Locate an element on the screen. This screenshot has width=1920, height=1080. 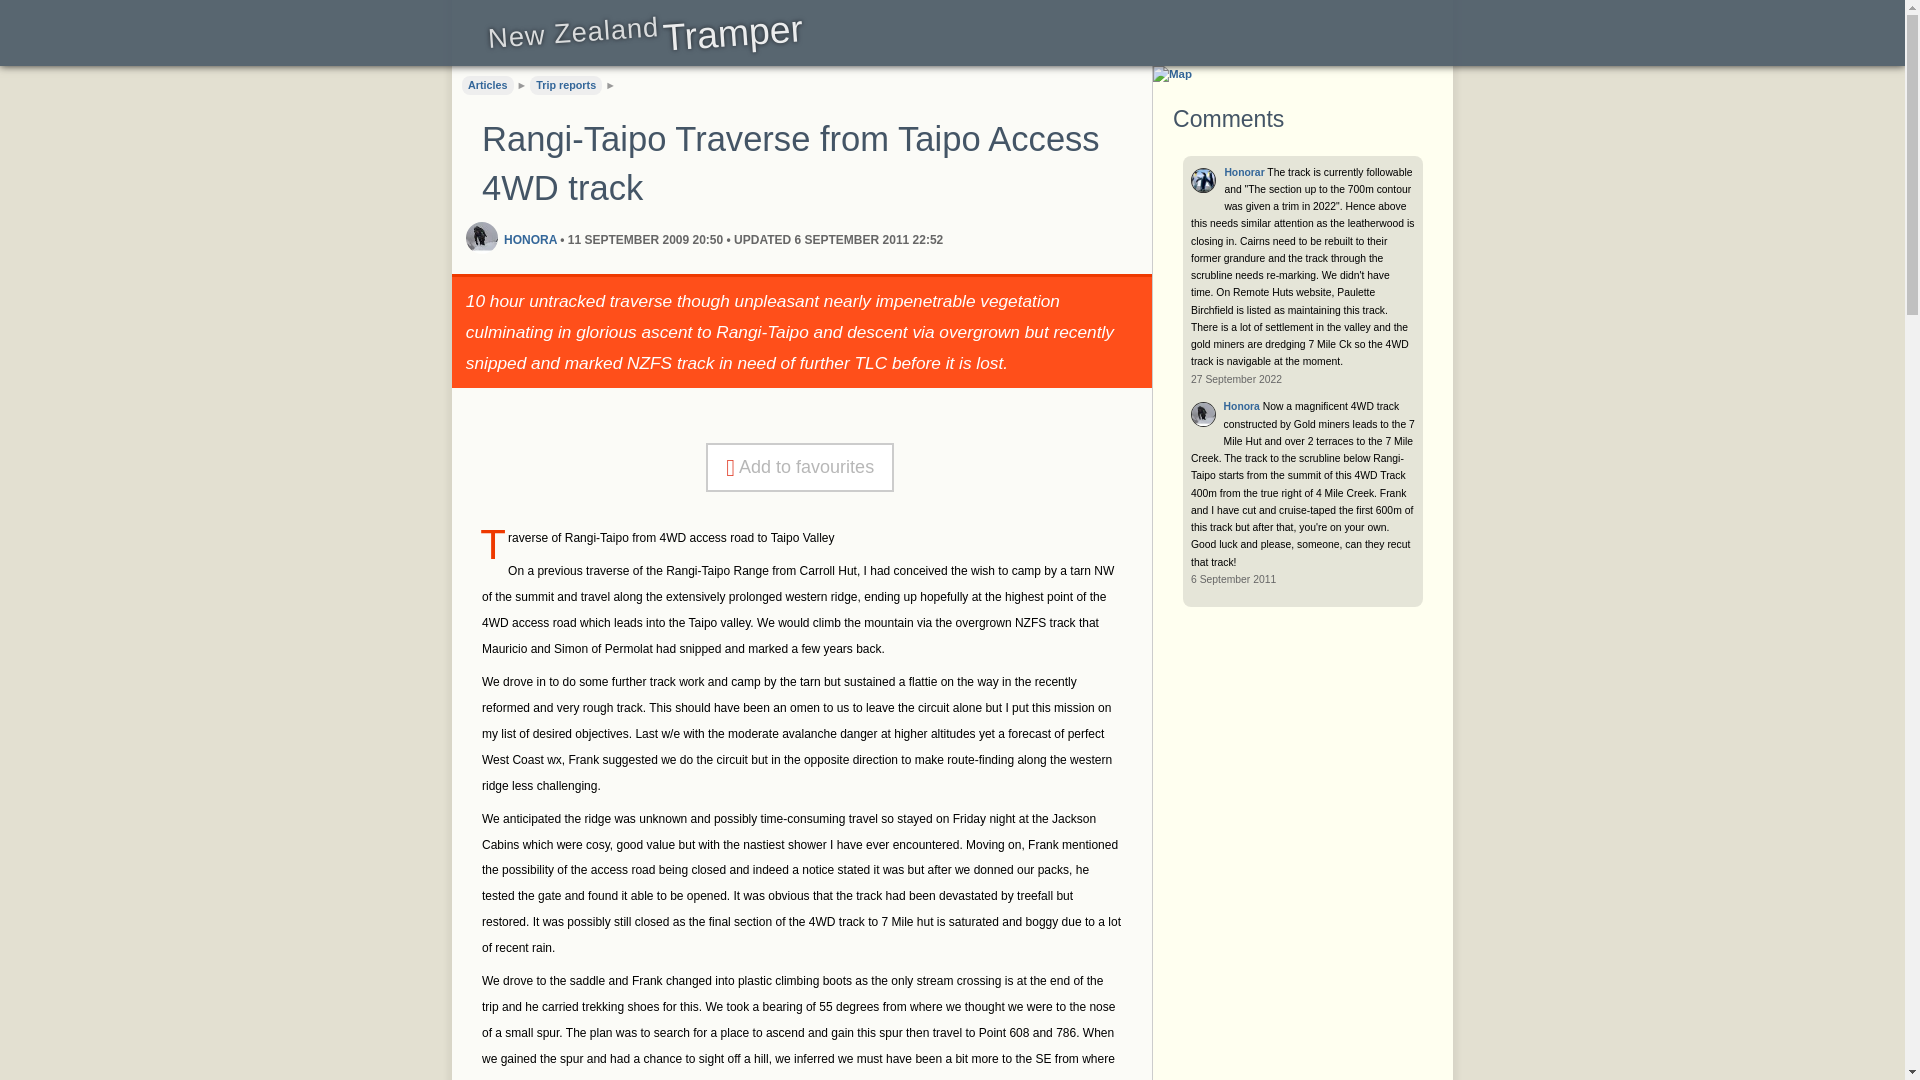
Home is located at coordinates (644, 40).